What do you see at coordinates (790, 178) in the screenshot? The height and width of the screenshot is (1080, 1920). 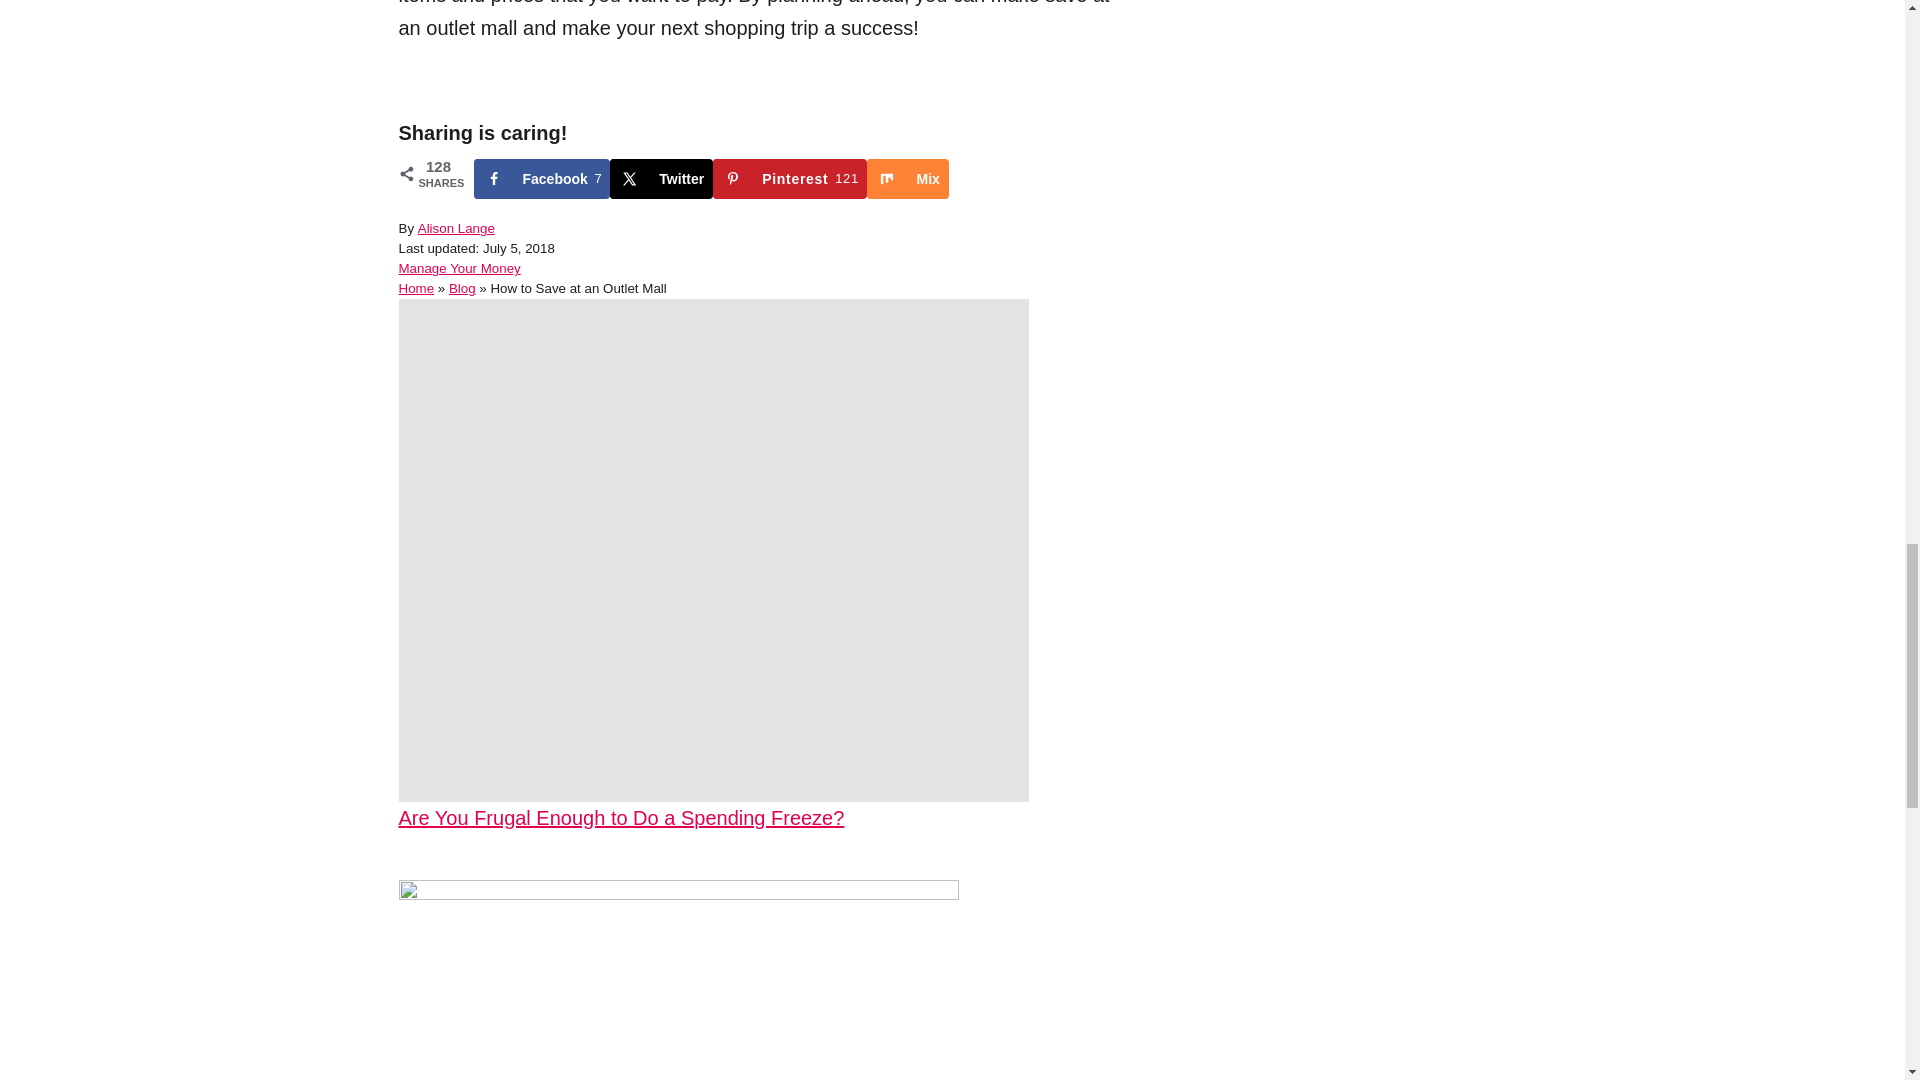 I see `Share on Mix` at bounding box center [790, 178].